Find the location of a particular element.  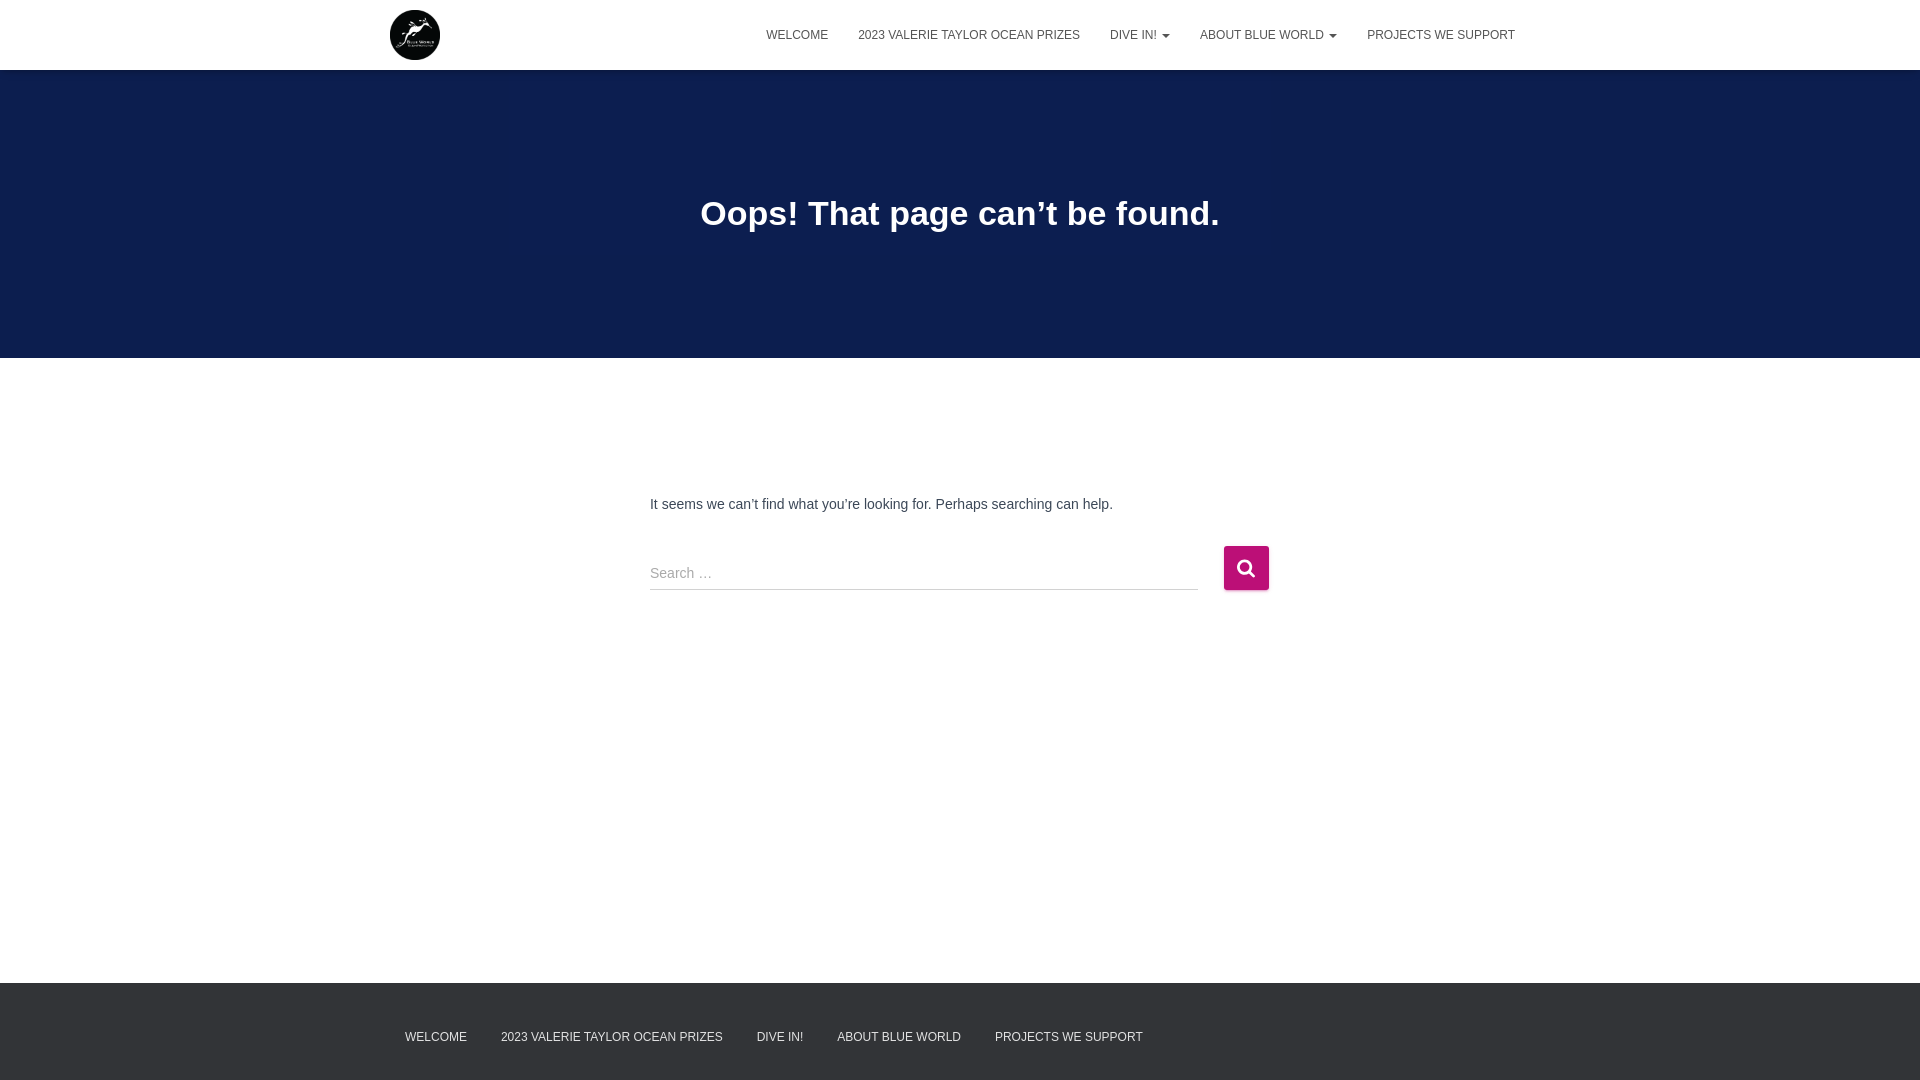

Search is located at coordinates (1246, 568).